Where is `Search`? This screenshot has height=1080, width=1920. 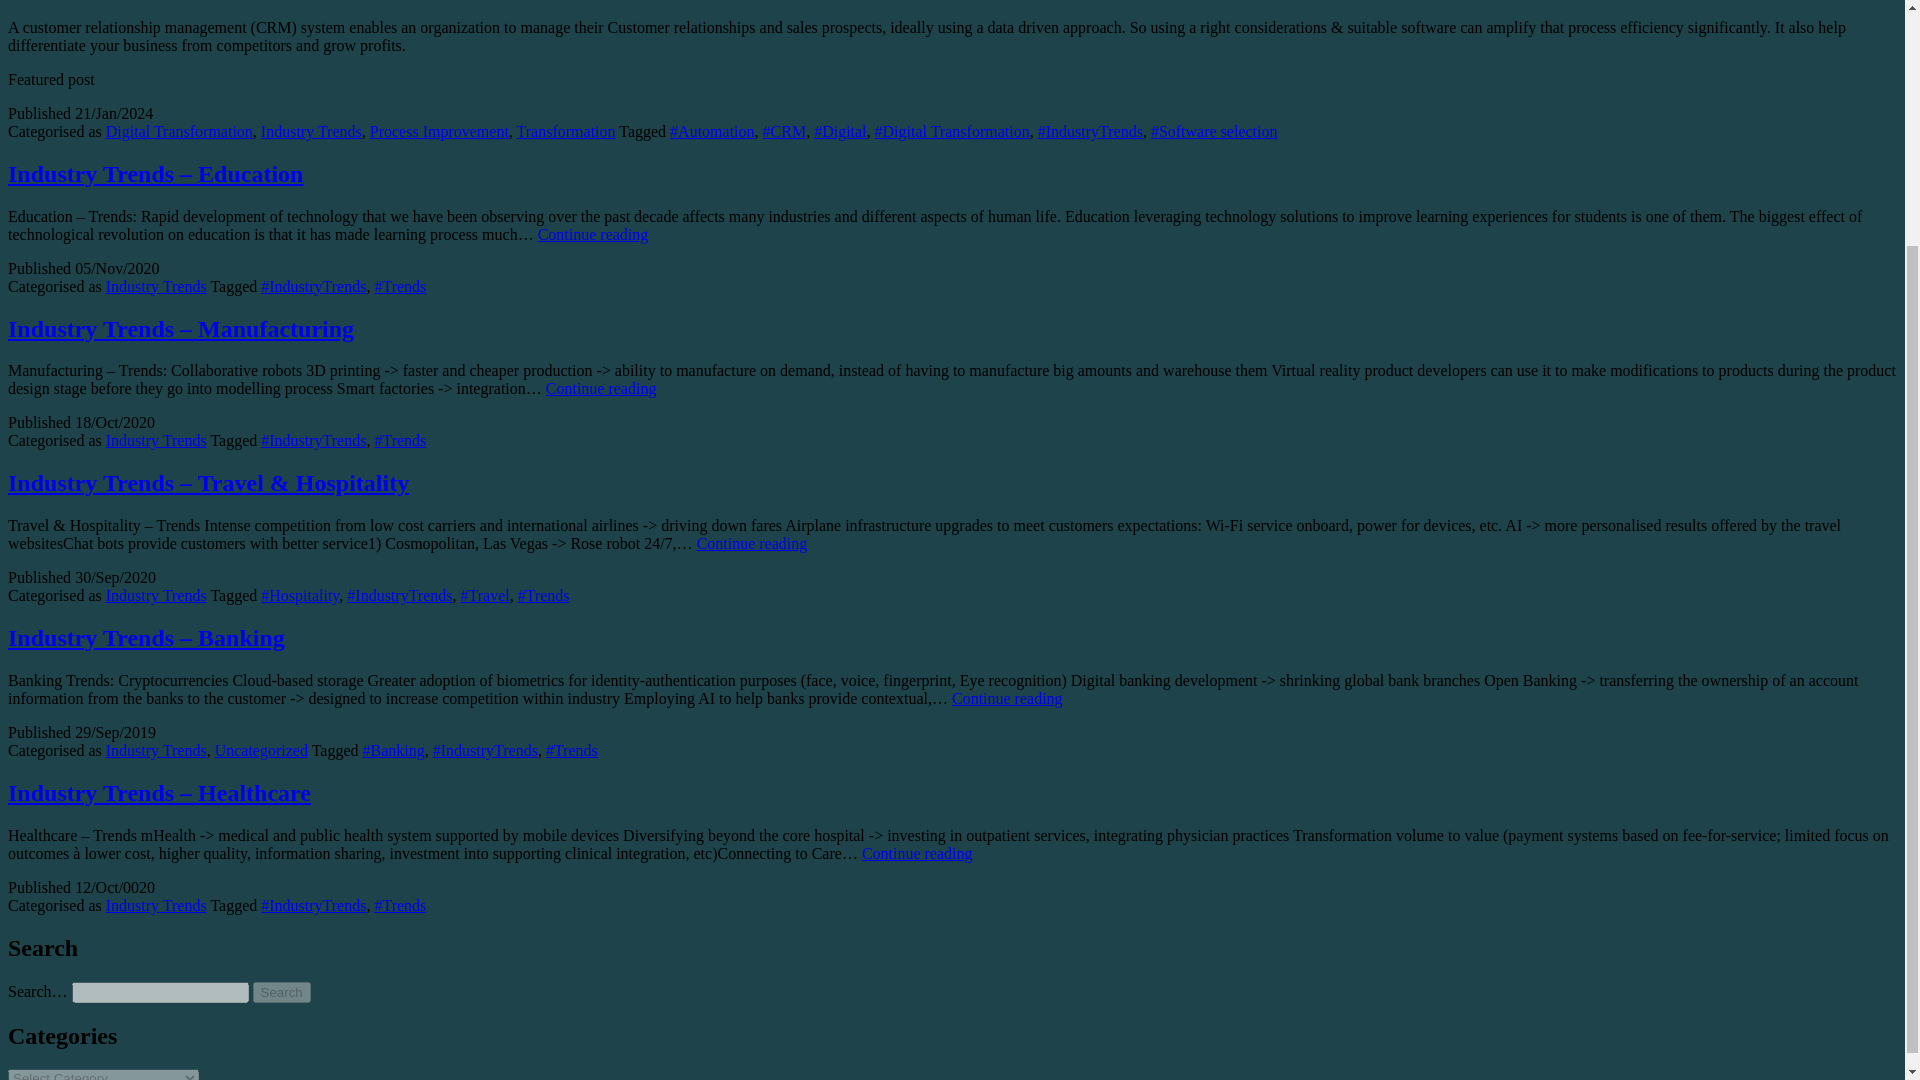
Search is located at coordinates (282, 992).